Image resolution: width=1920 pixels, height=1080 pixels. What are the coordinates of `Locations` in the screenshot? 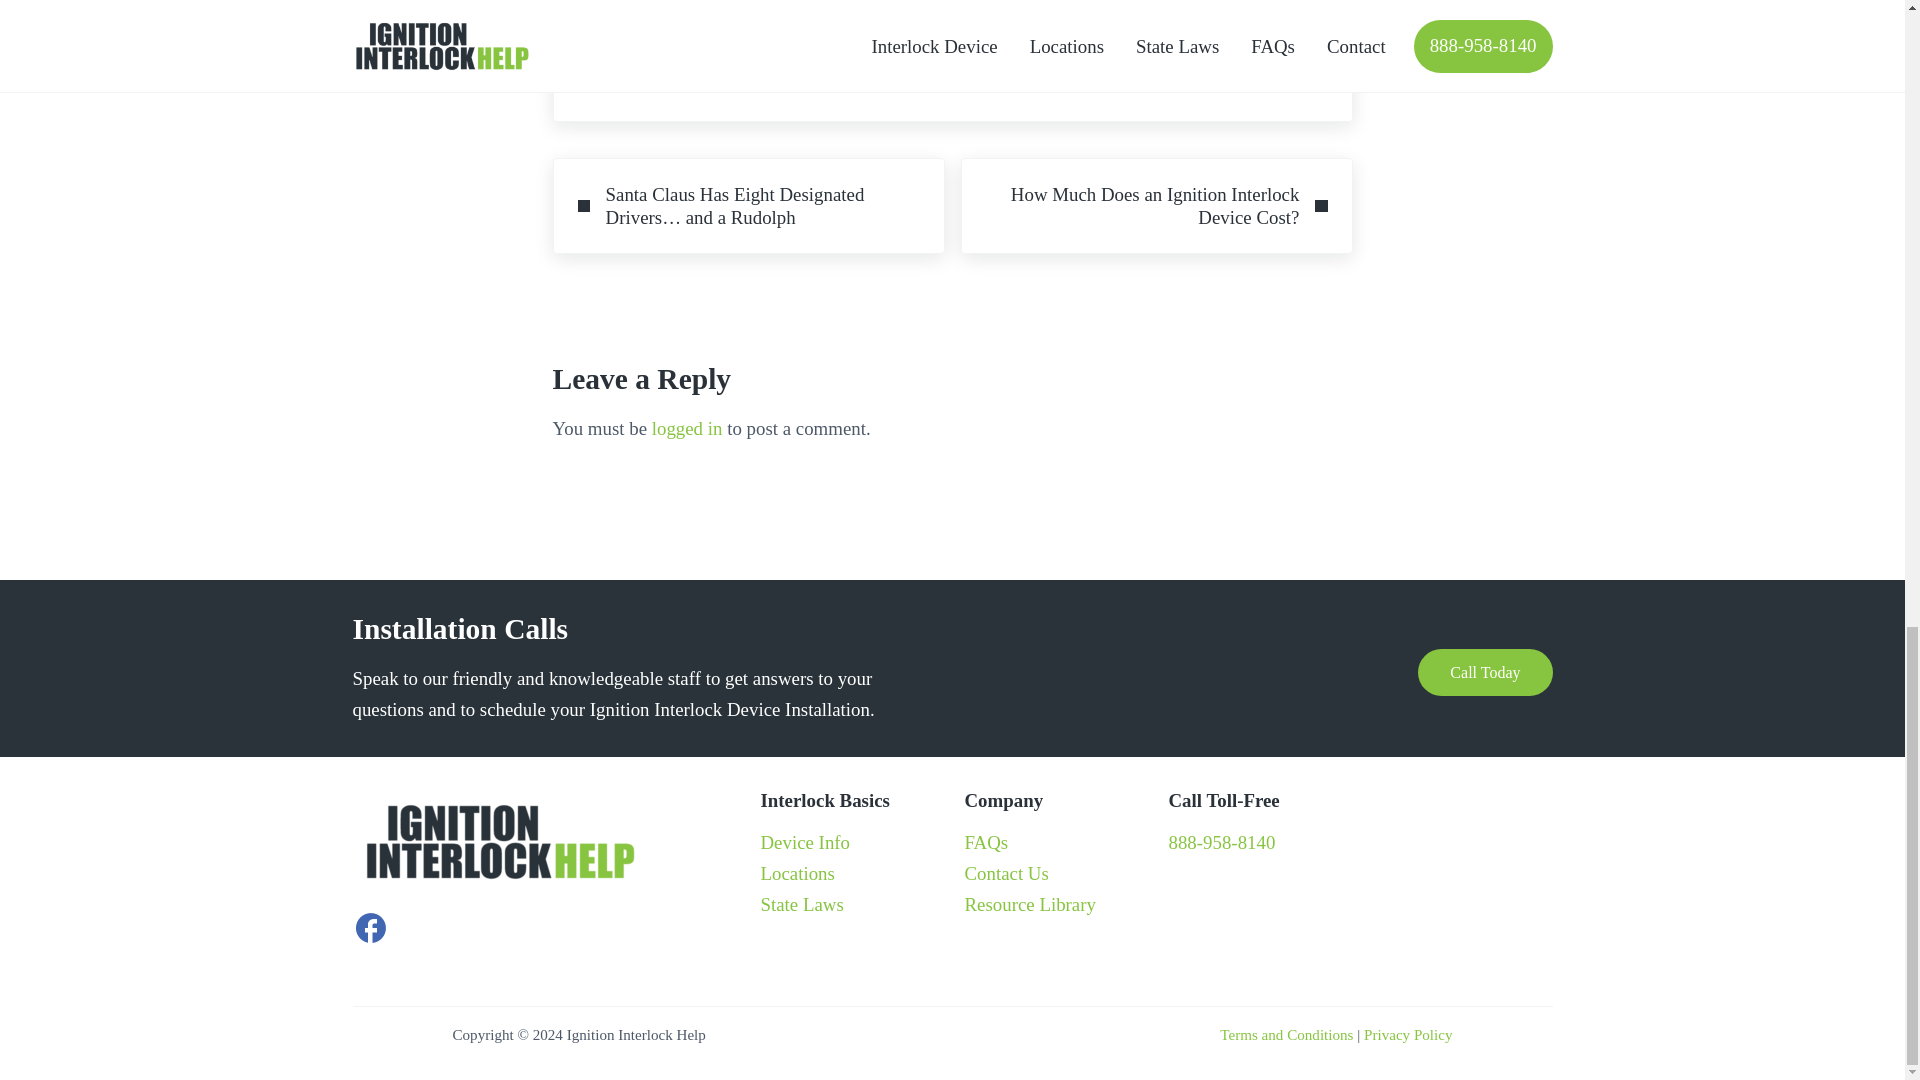 It's located at (796, 873).